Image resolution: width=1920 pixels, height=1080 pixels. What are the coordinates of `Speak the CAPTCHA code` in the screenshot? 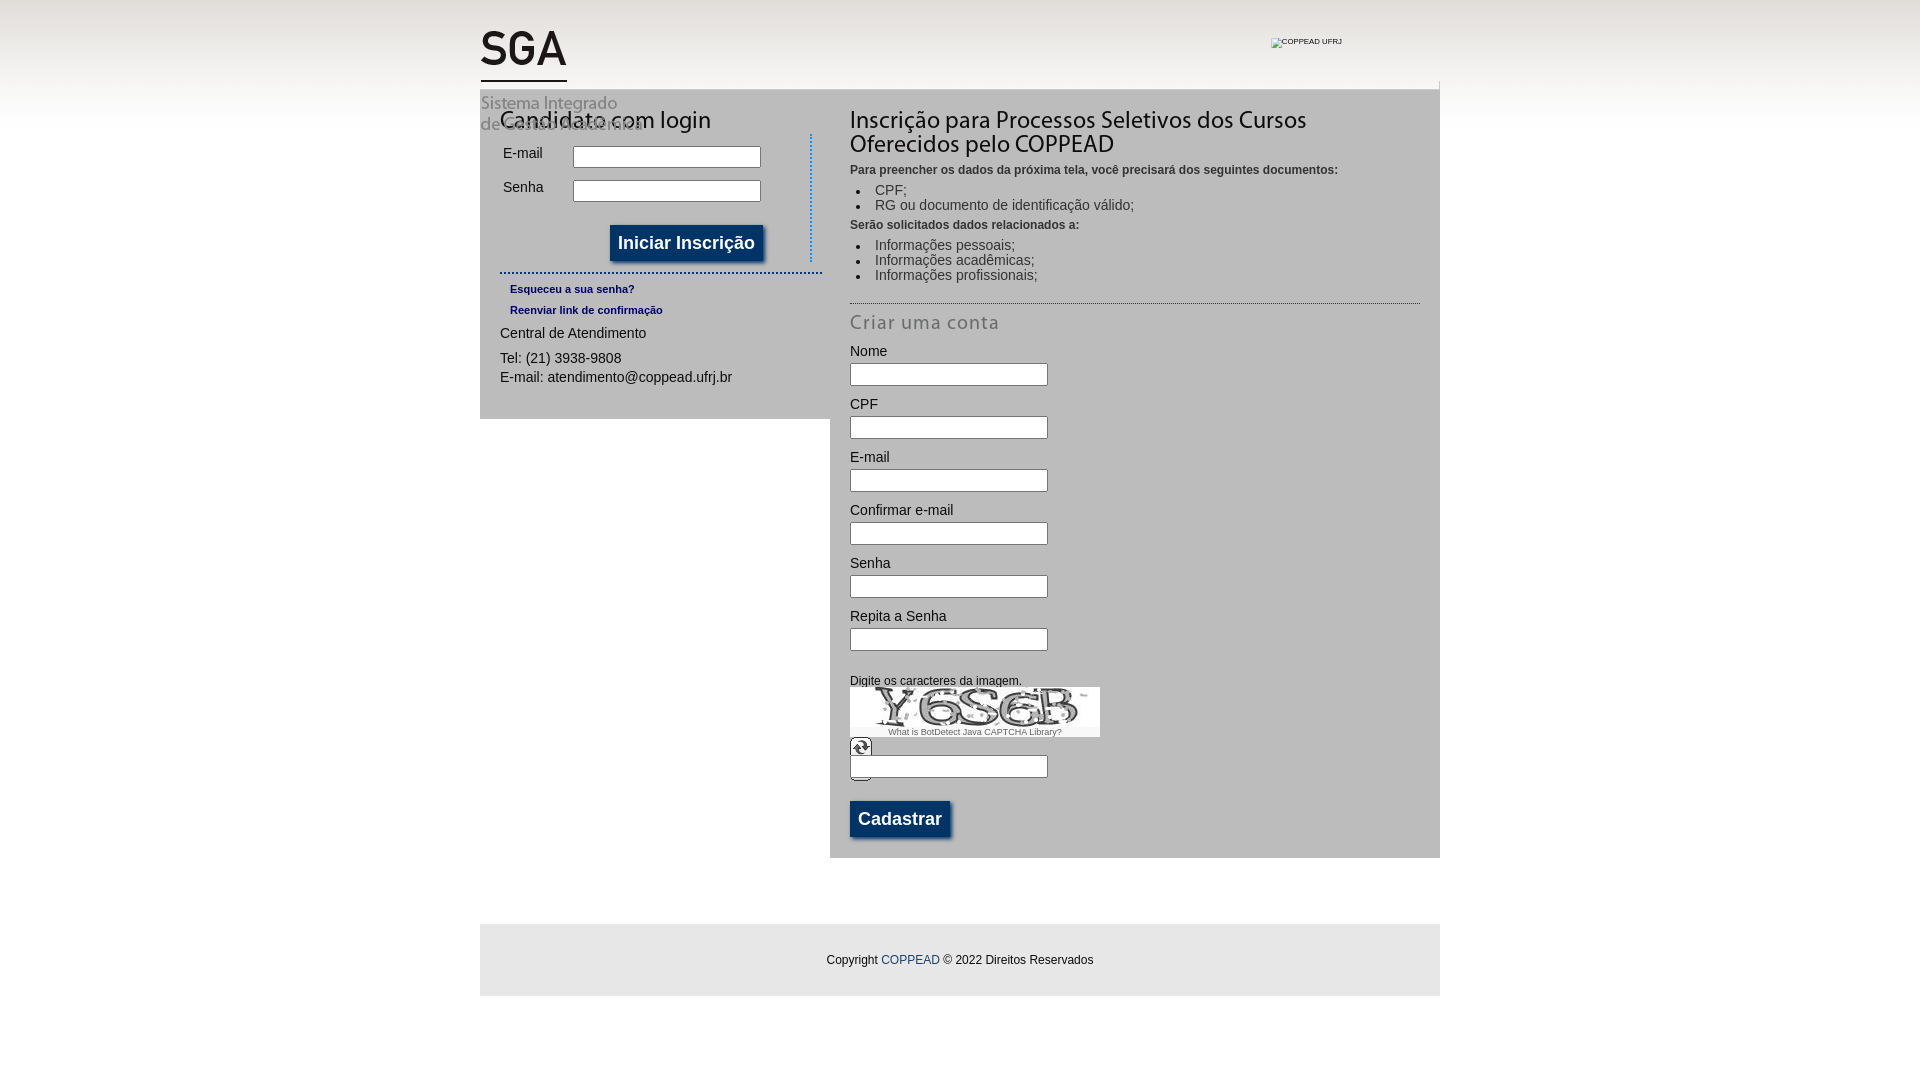 It's located at (861, 776).